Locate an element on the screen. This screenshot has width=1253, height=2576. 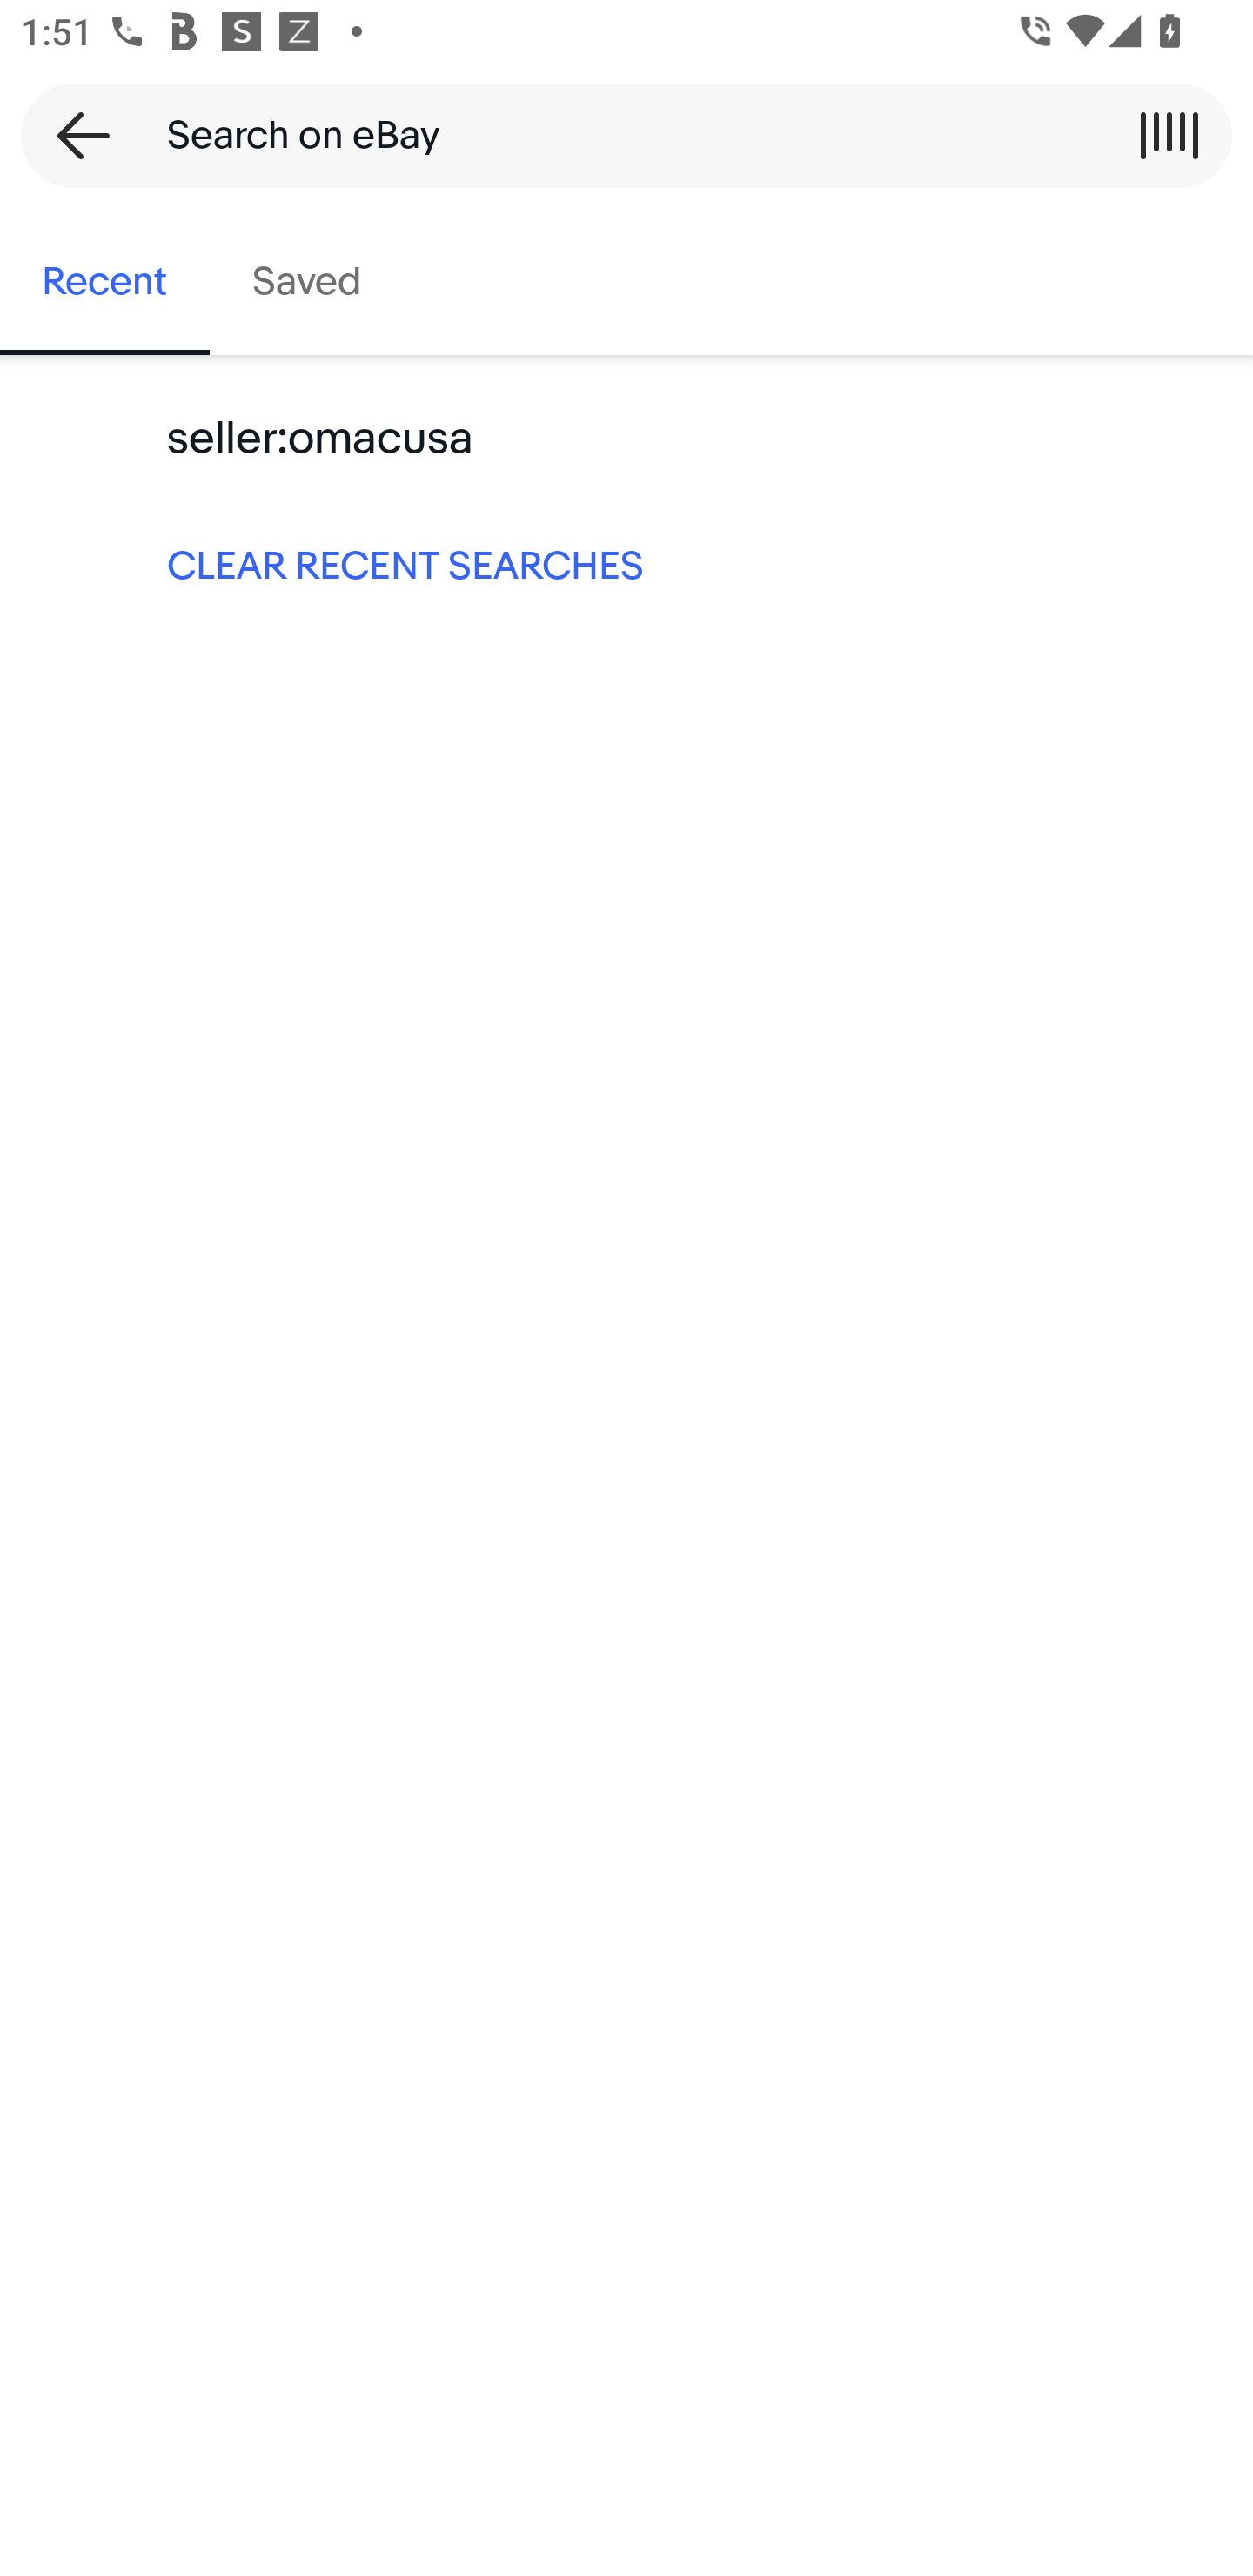
Scan a barcode is located at coordinates (1169, 135).